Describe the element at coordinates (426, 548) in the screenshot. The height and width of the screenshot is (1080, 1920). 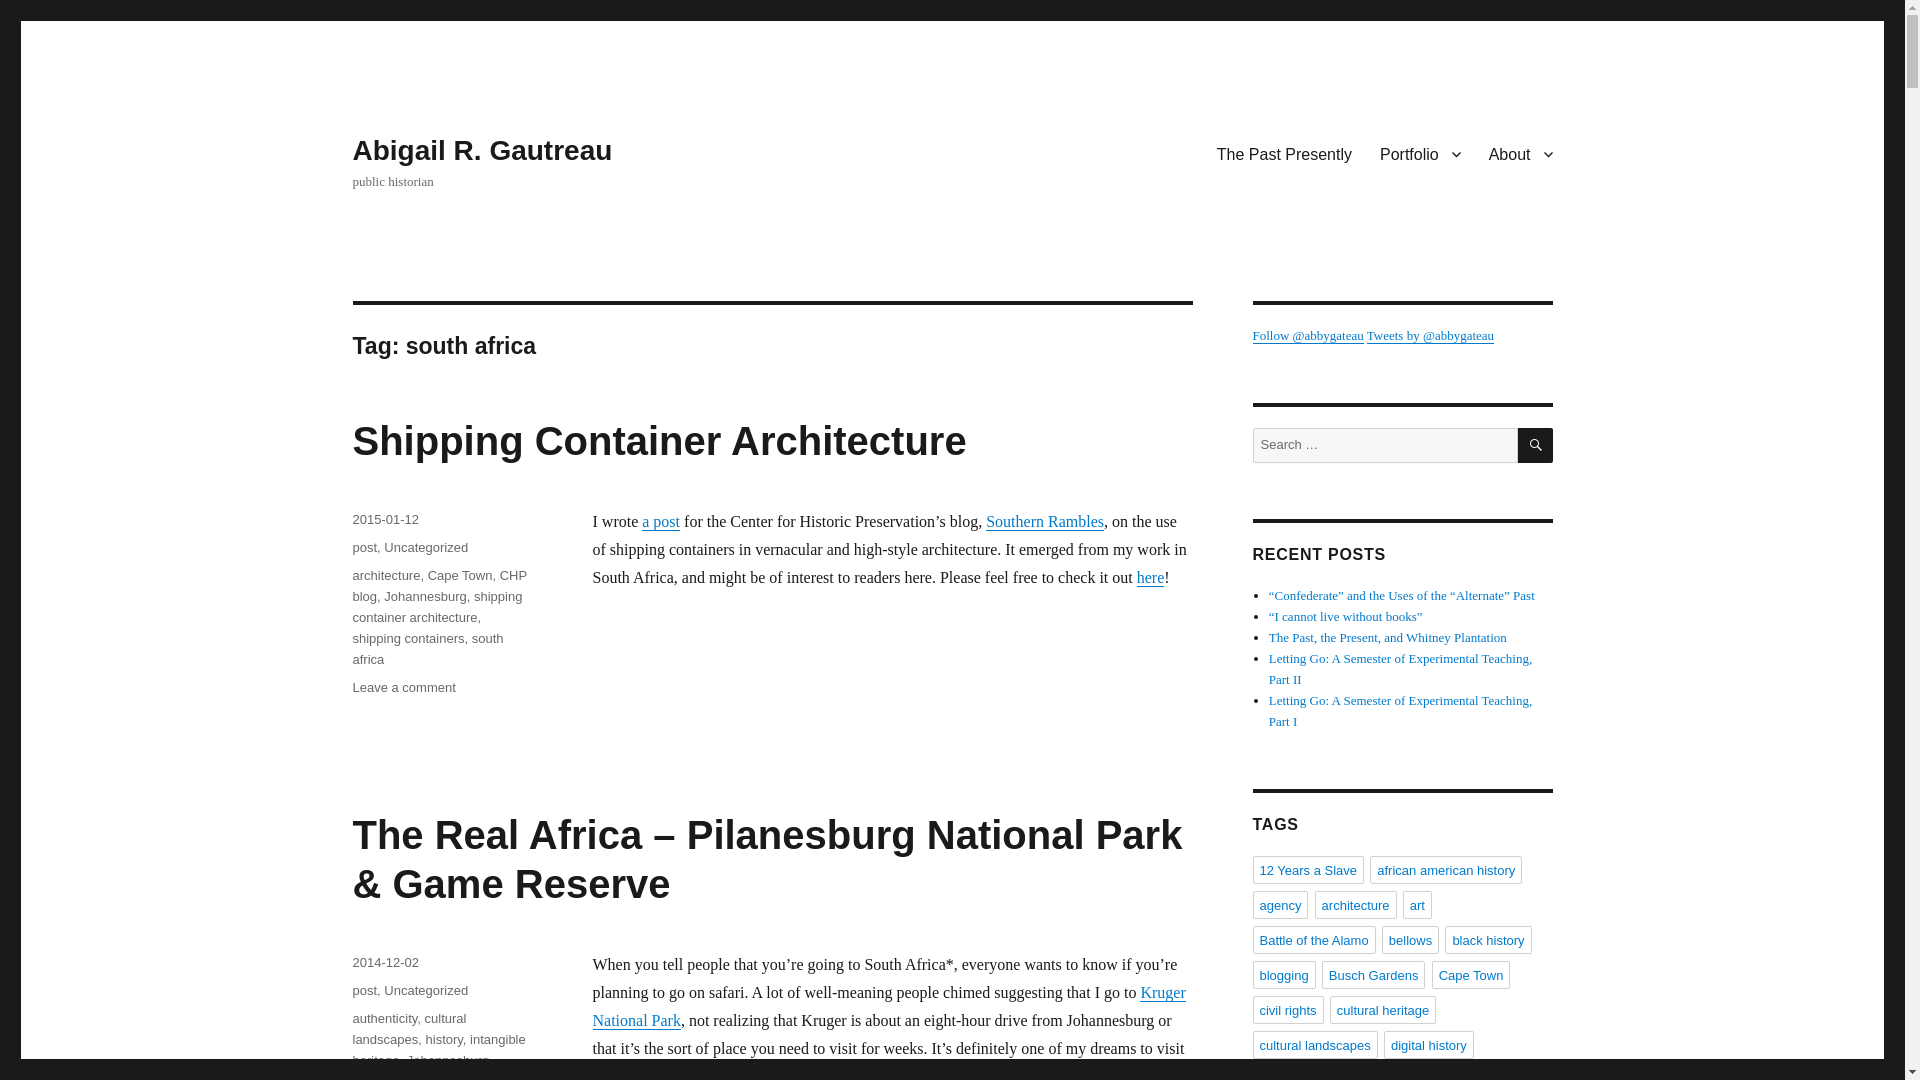
I see `Uncategorized` at that location.